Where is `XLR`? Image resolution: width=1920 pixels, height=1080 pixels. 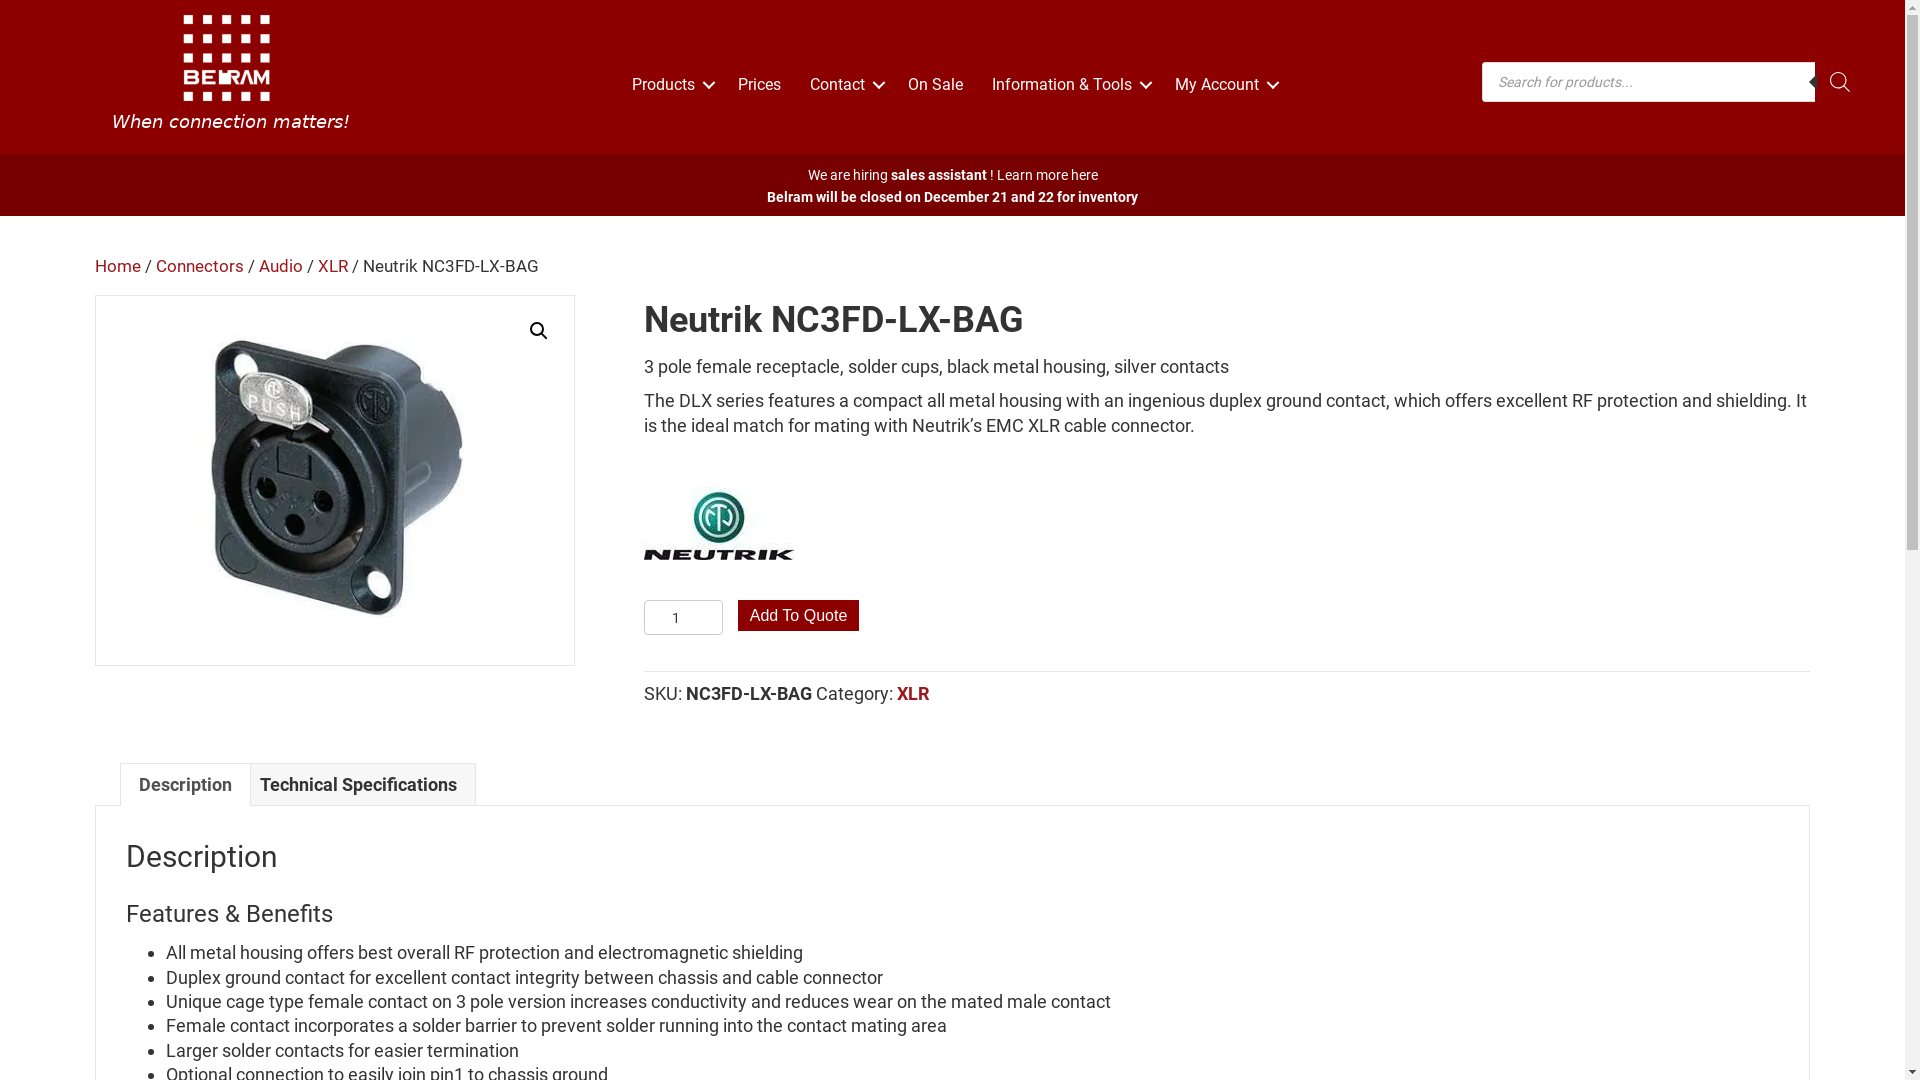 XLR is located at coordinates (333, 266).